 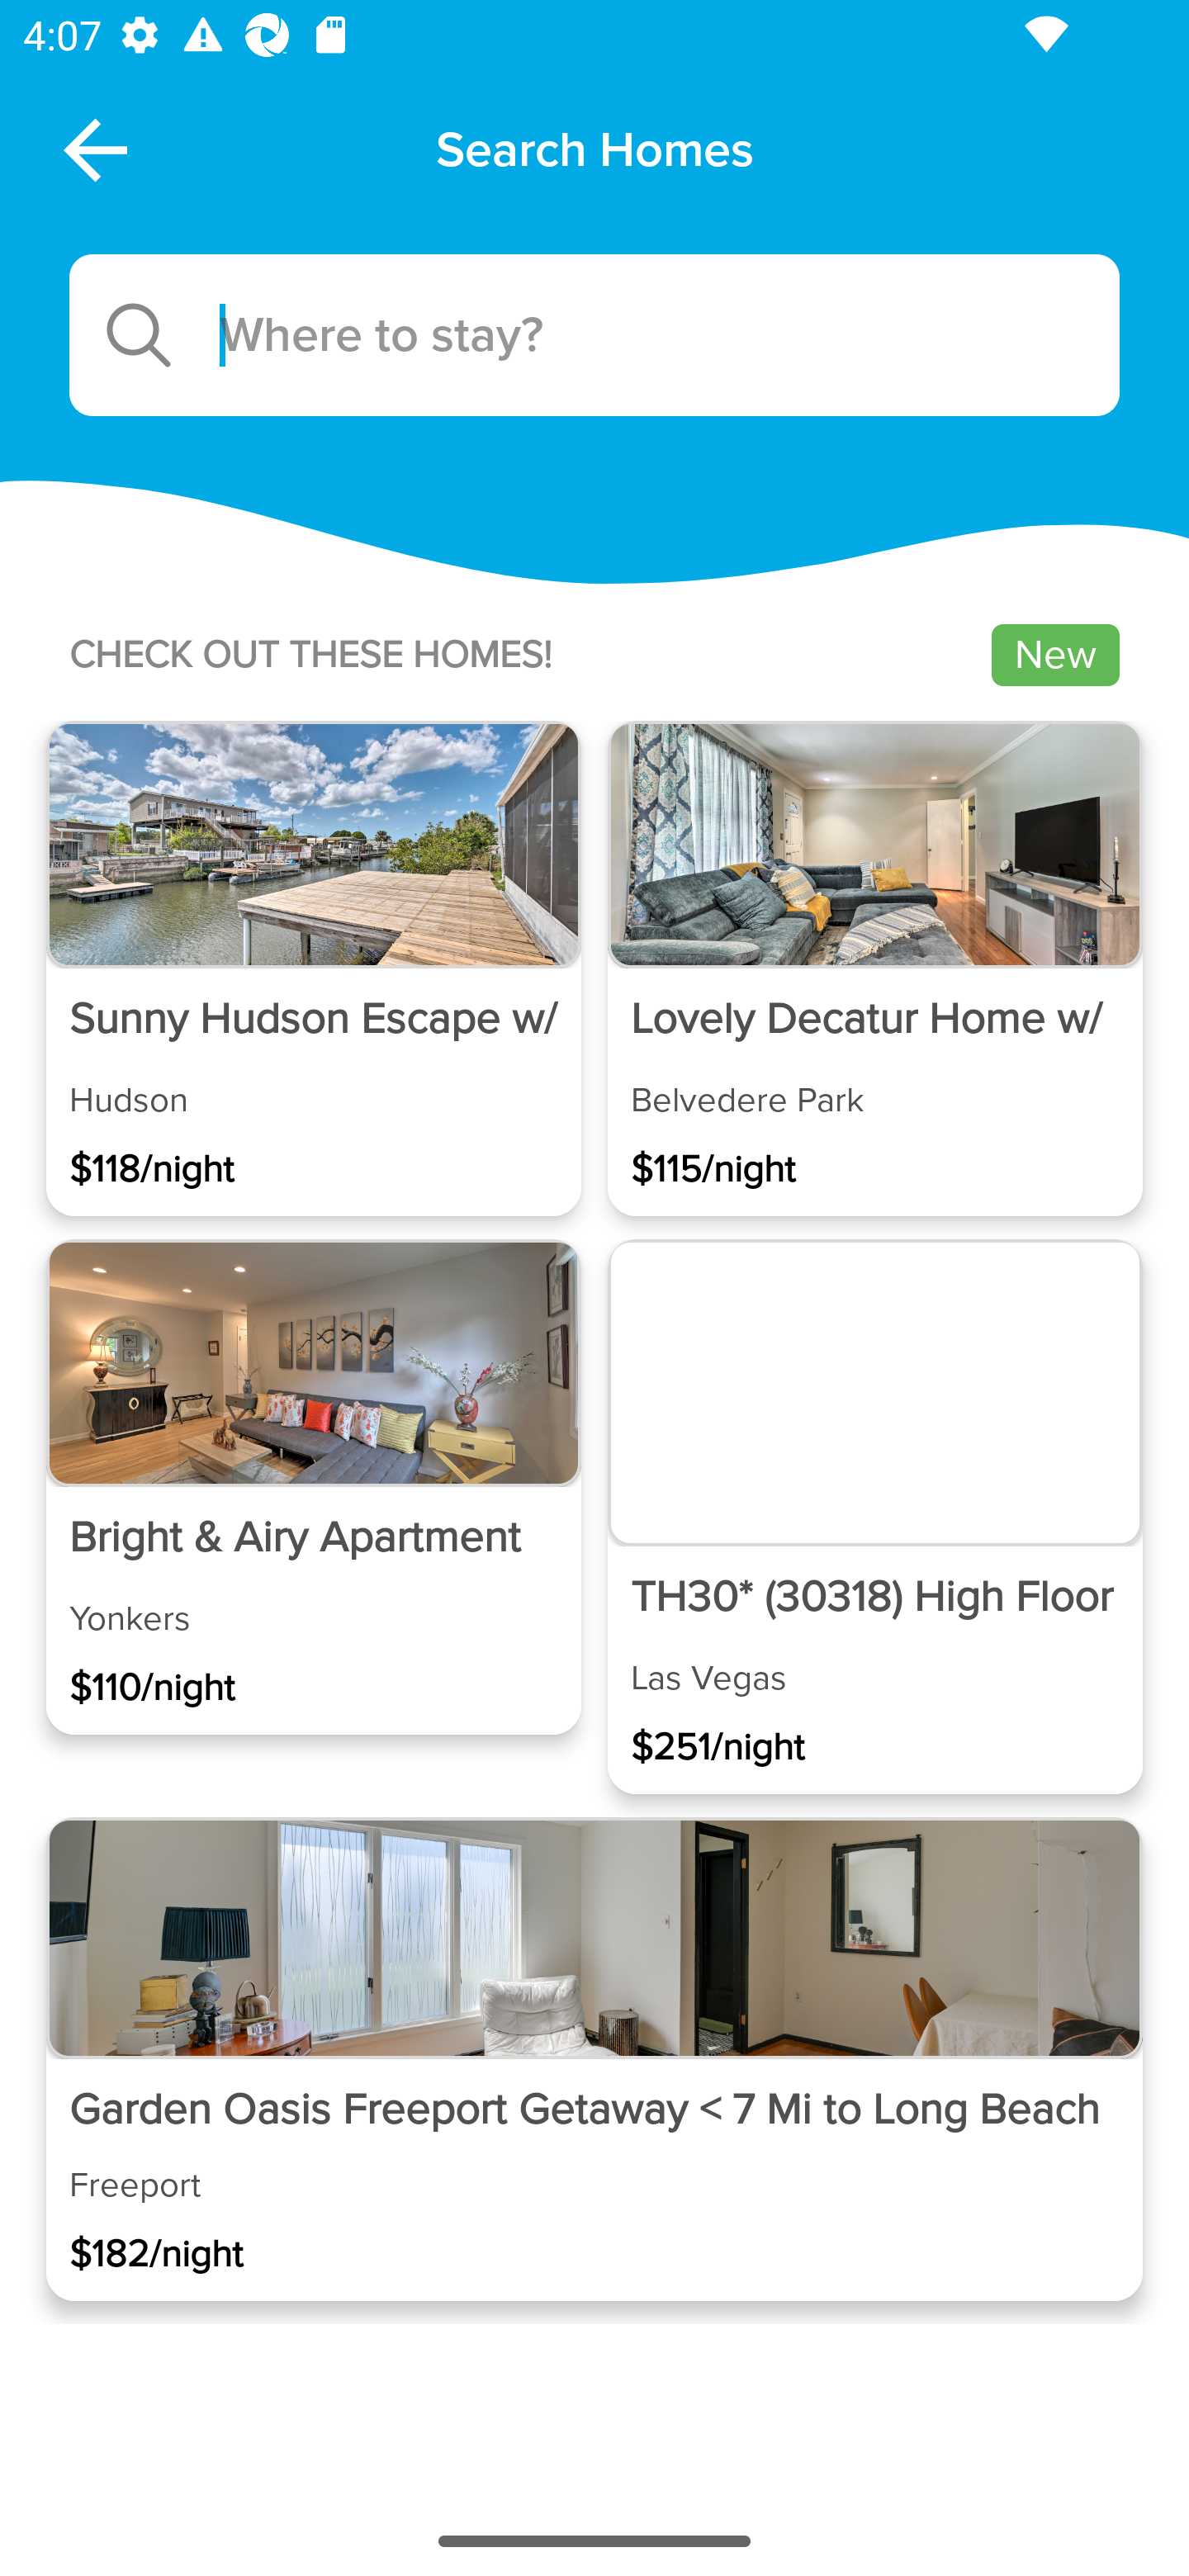 What do you see at coordinates (92, 149) in the screenshot?
I see `Icon close screen` at bounding box center [92, 149].